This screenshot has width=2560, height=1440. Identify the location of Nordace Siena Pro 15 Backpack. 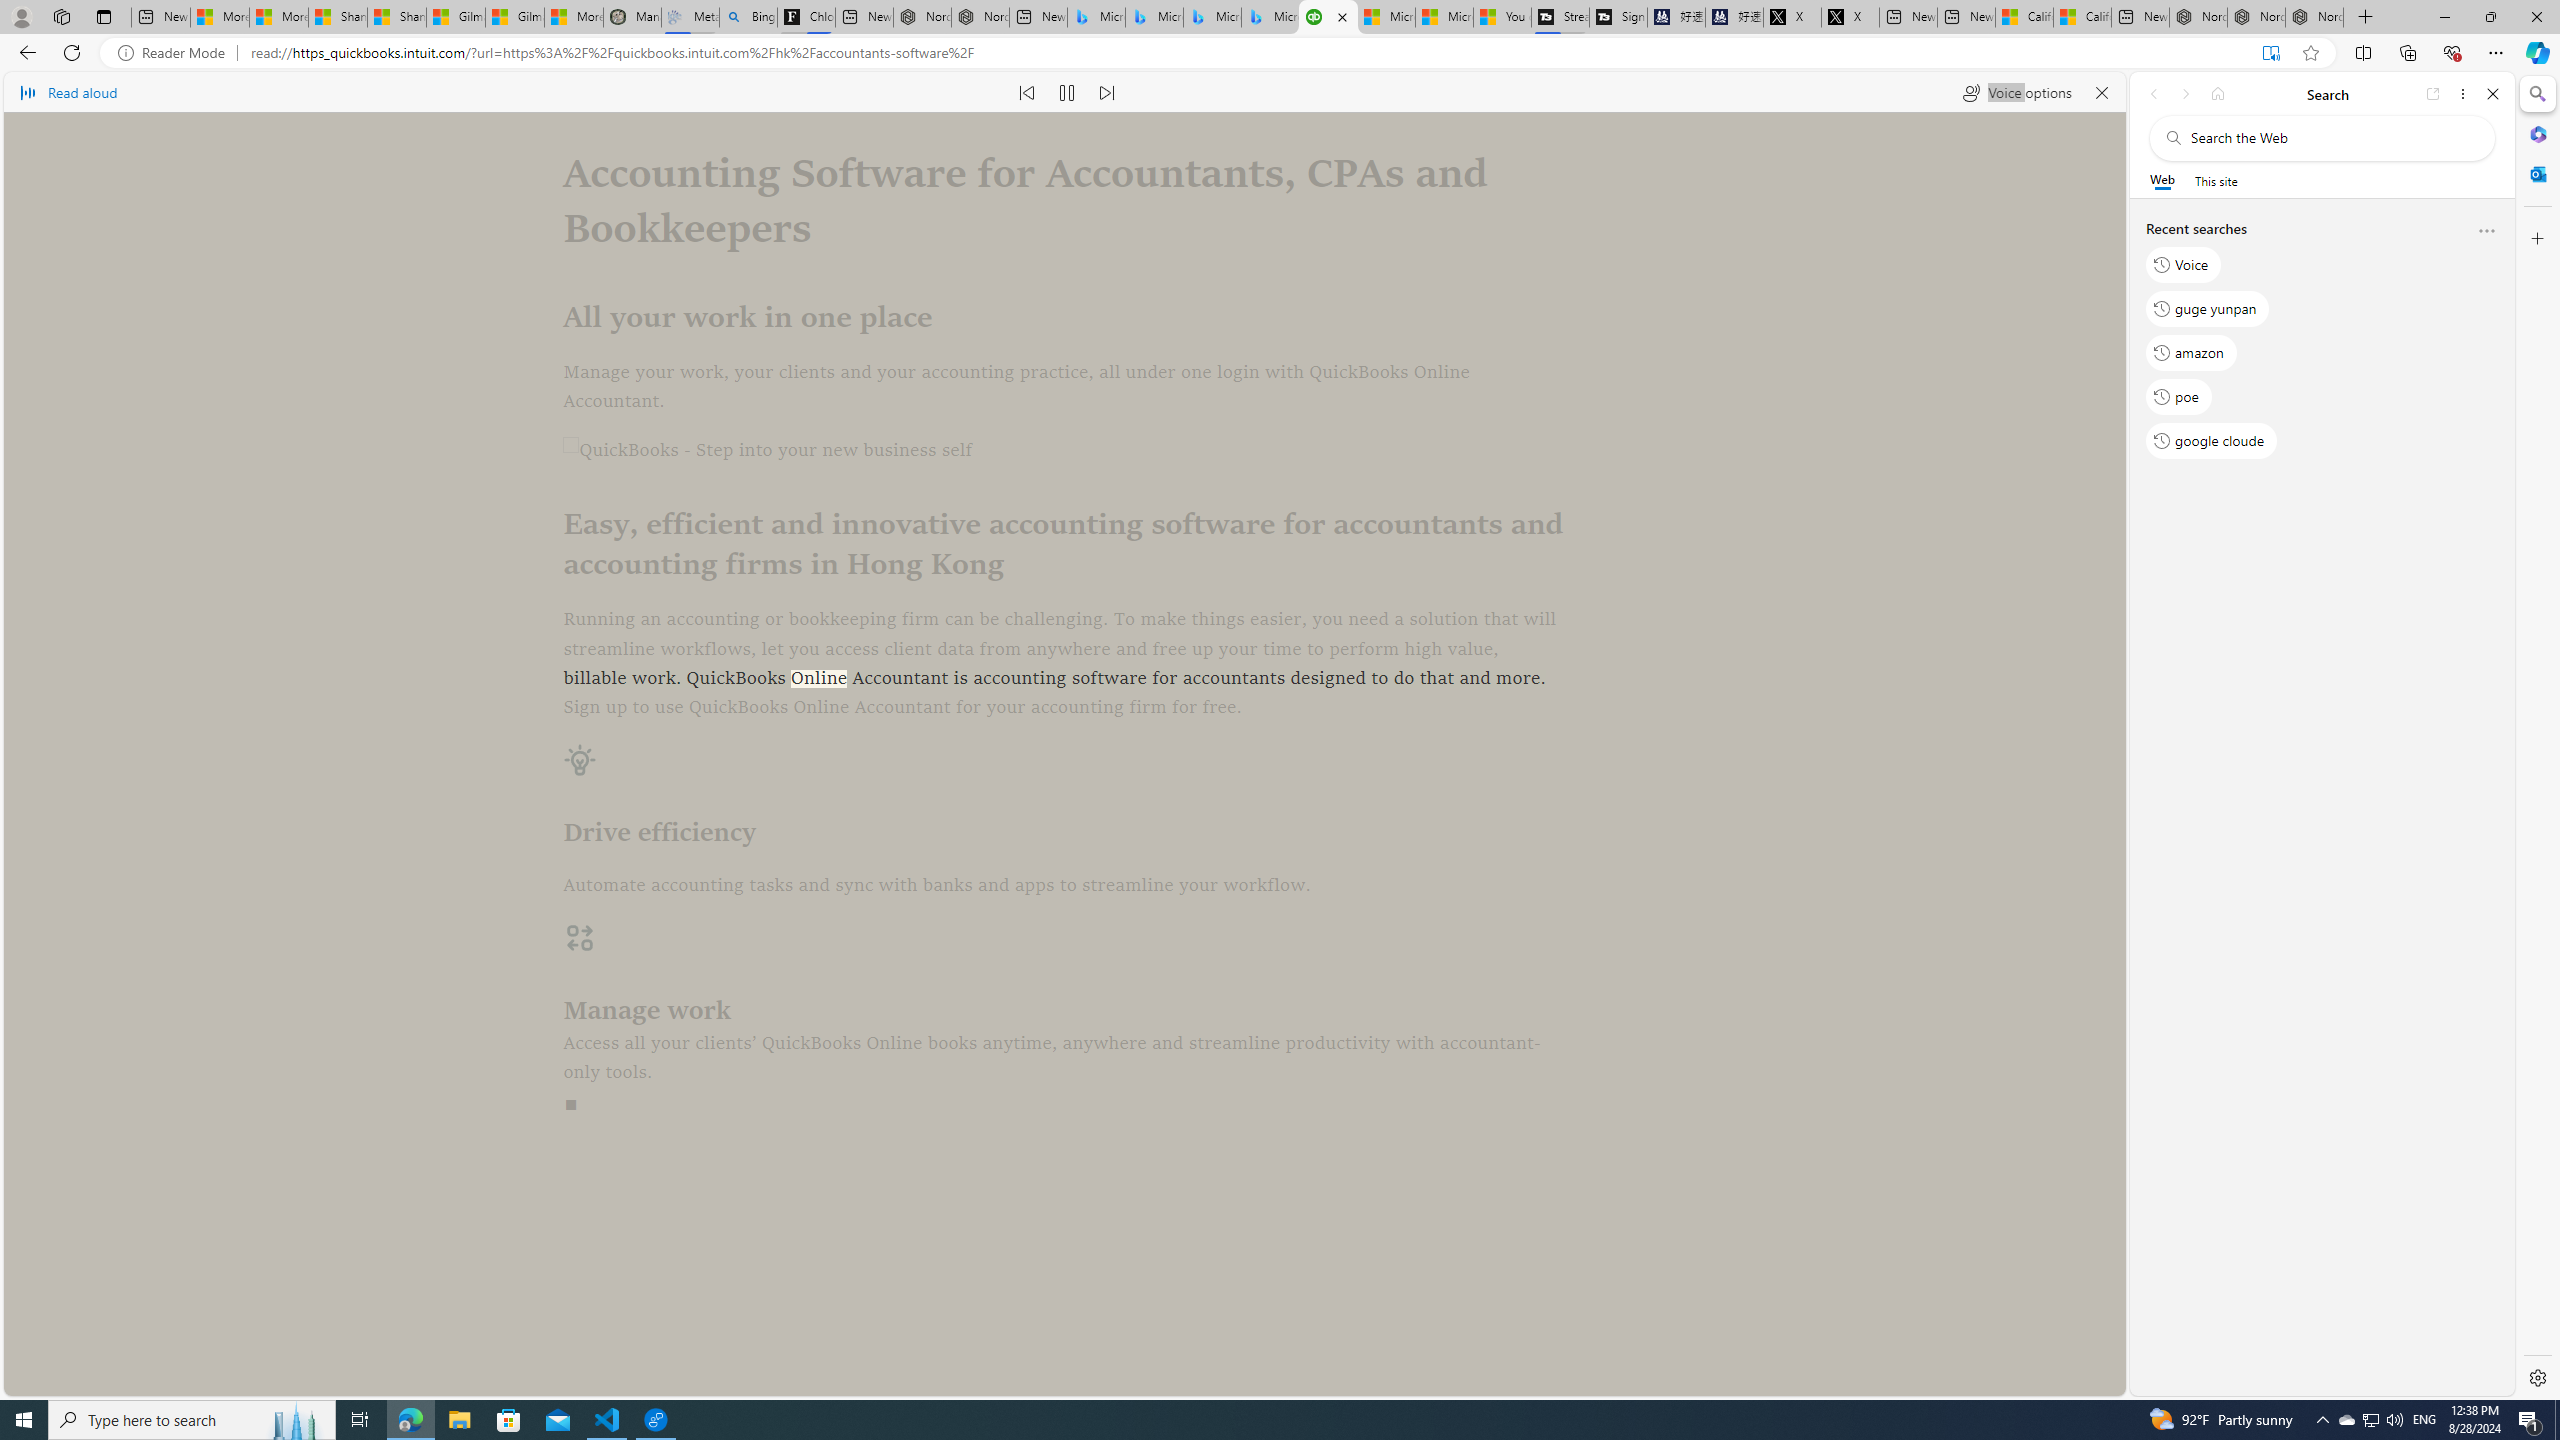
(2256, 17).